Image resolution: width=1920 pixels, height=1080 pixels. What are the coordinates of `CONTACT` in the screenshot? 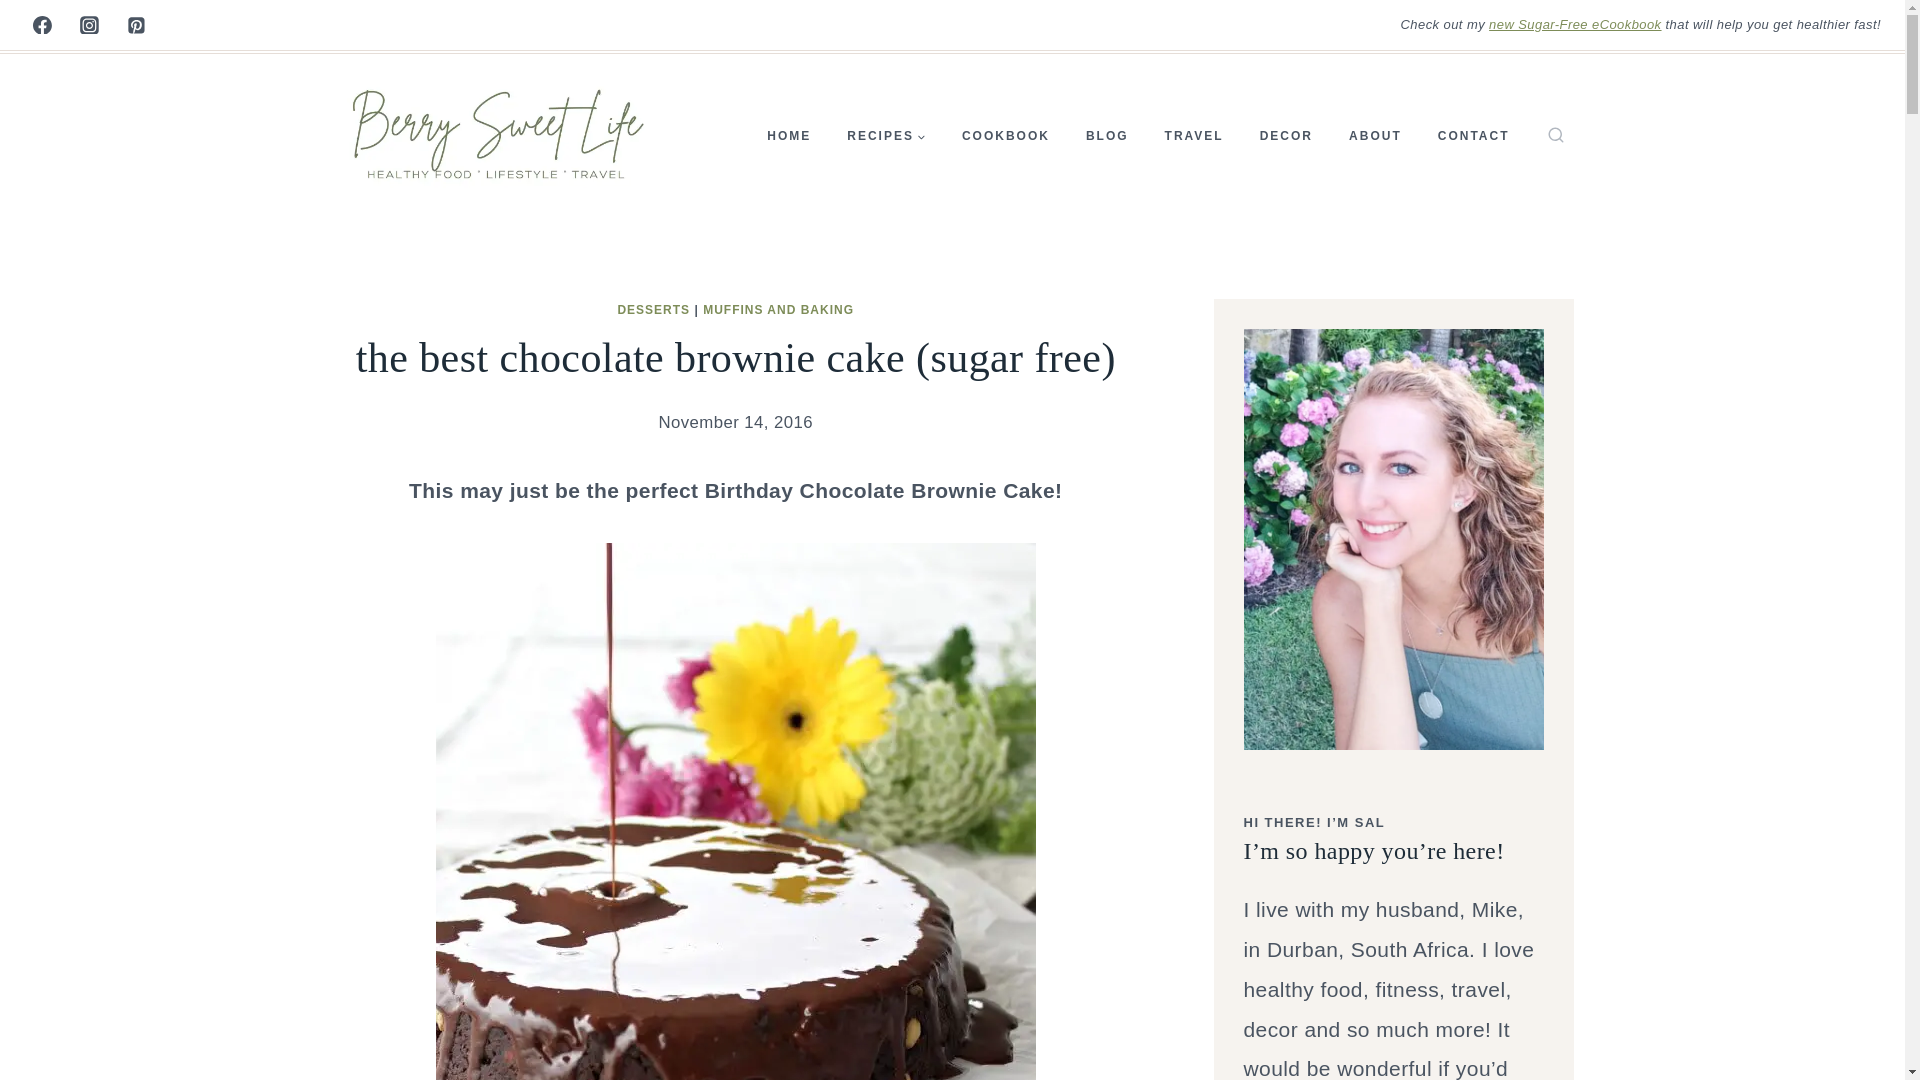 It's located at (1474, 136).